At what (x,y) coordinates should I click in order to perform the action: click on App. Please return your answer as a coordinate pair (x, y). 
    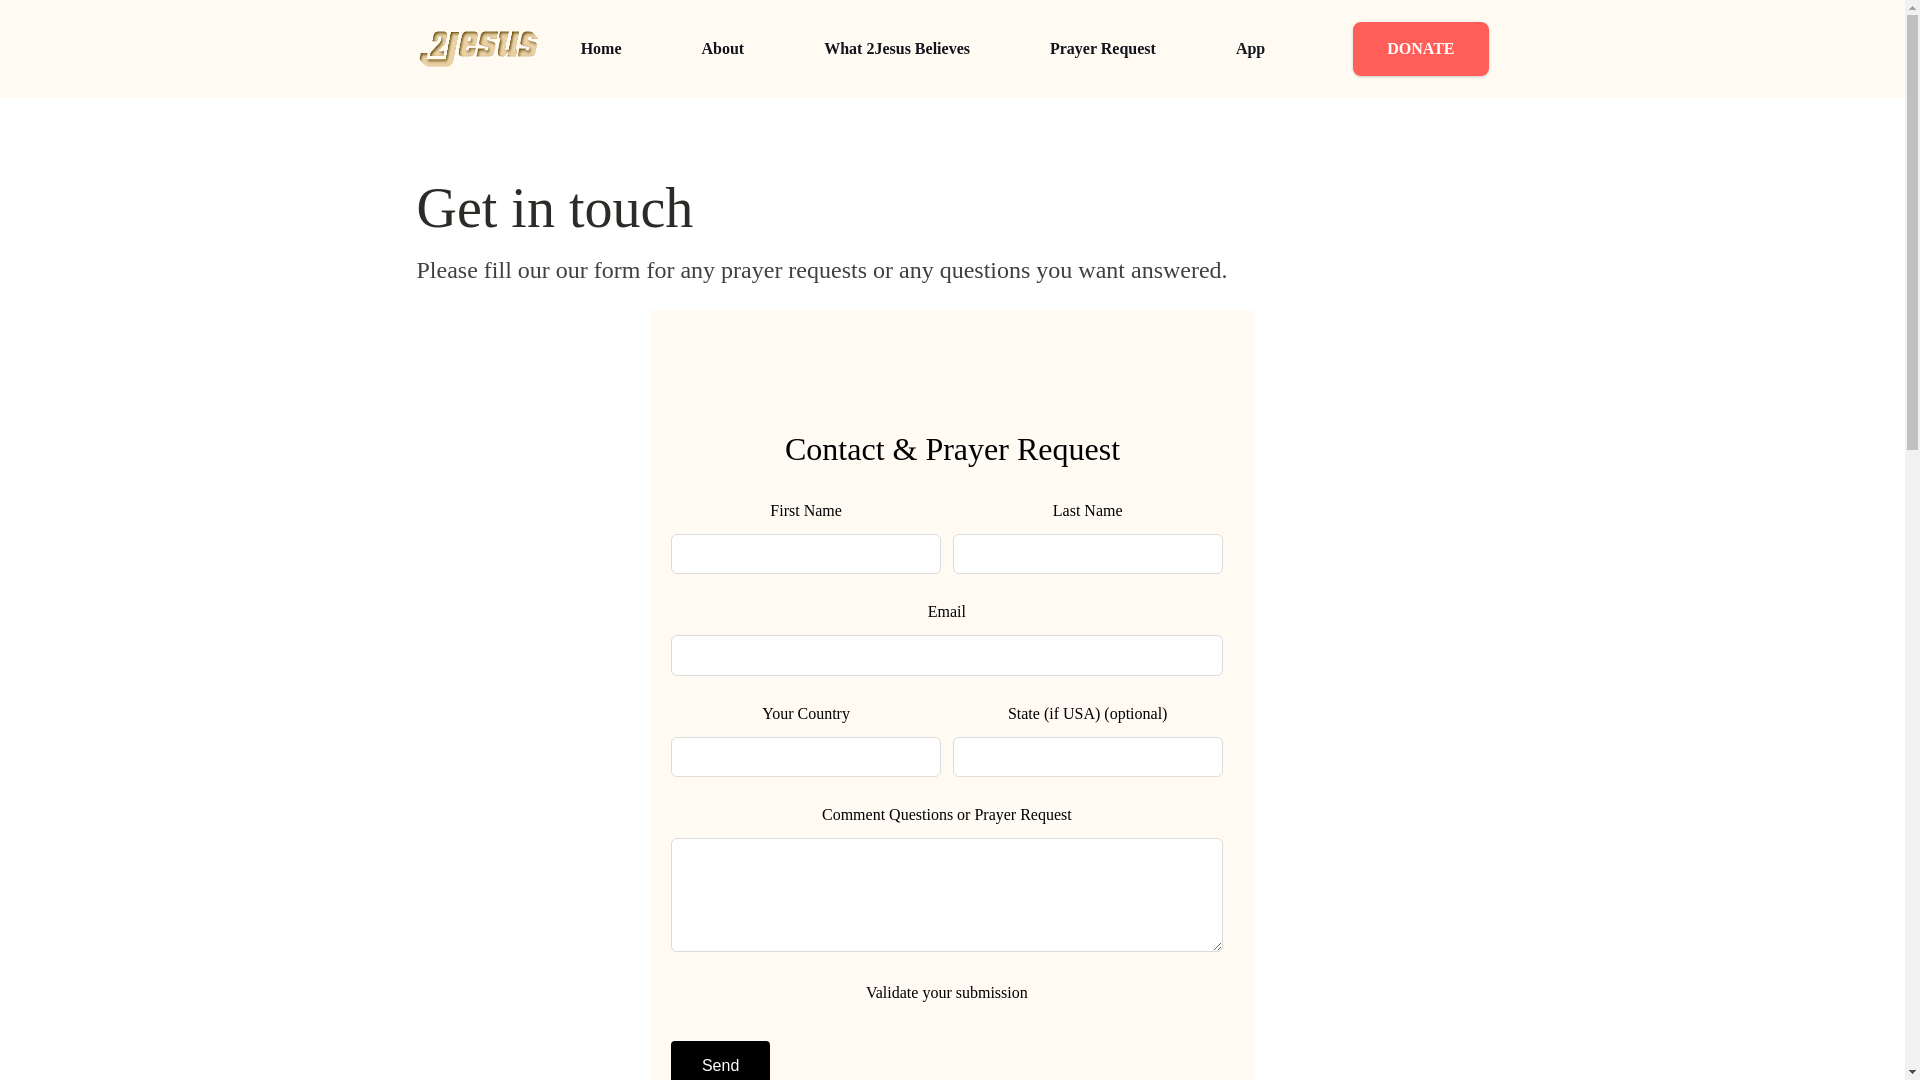
    Looking at the image, I should click on (1250, 49).